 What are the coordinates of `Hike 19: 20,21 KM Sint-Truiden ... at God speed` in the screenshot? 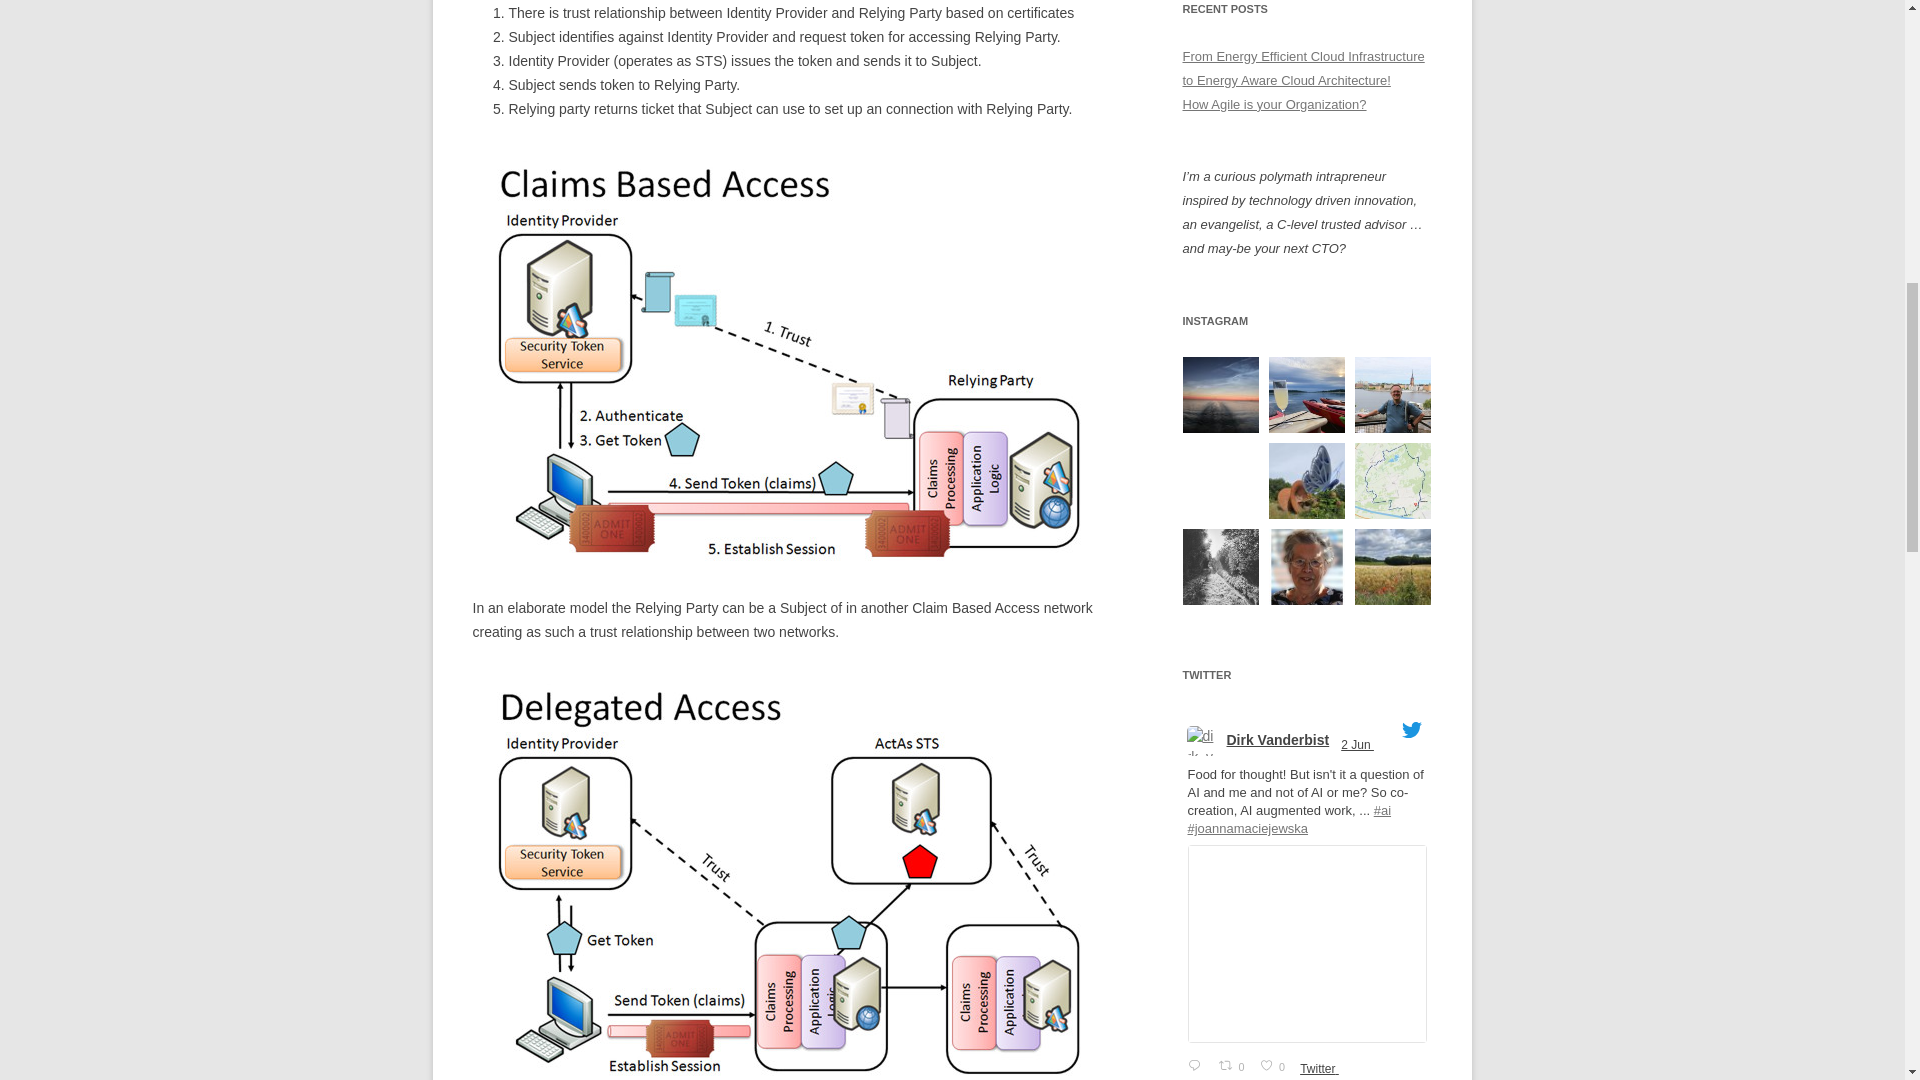 It's located at (1392, 566).